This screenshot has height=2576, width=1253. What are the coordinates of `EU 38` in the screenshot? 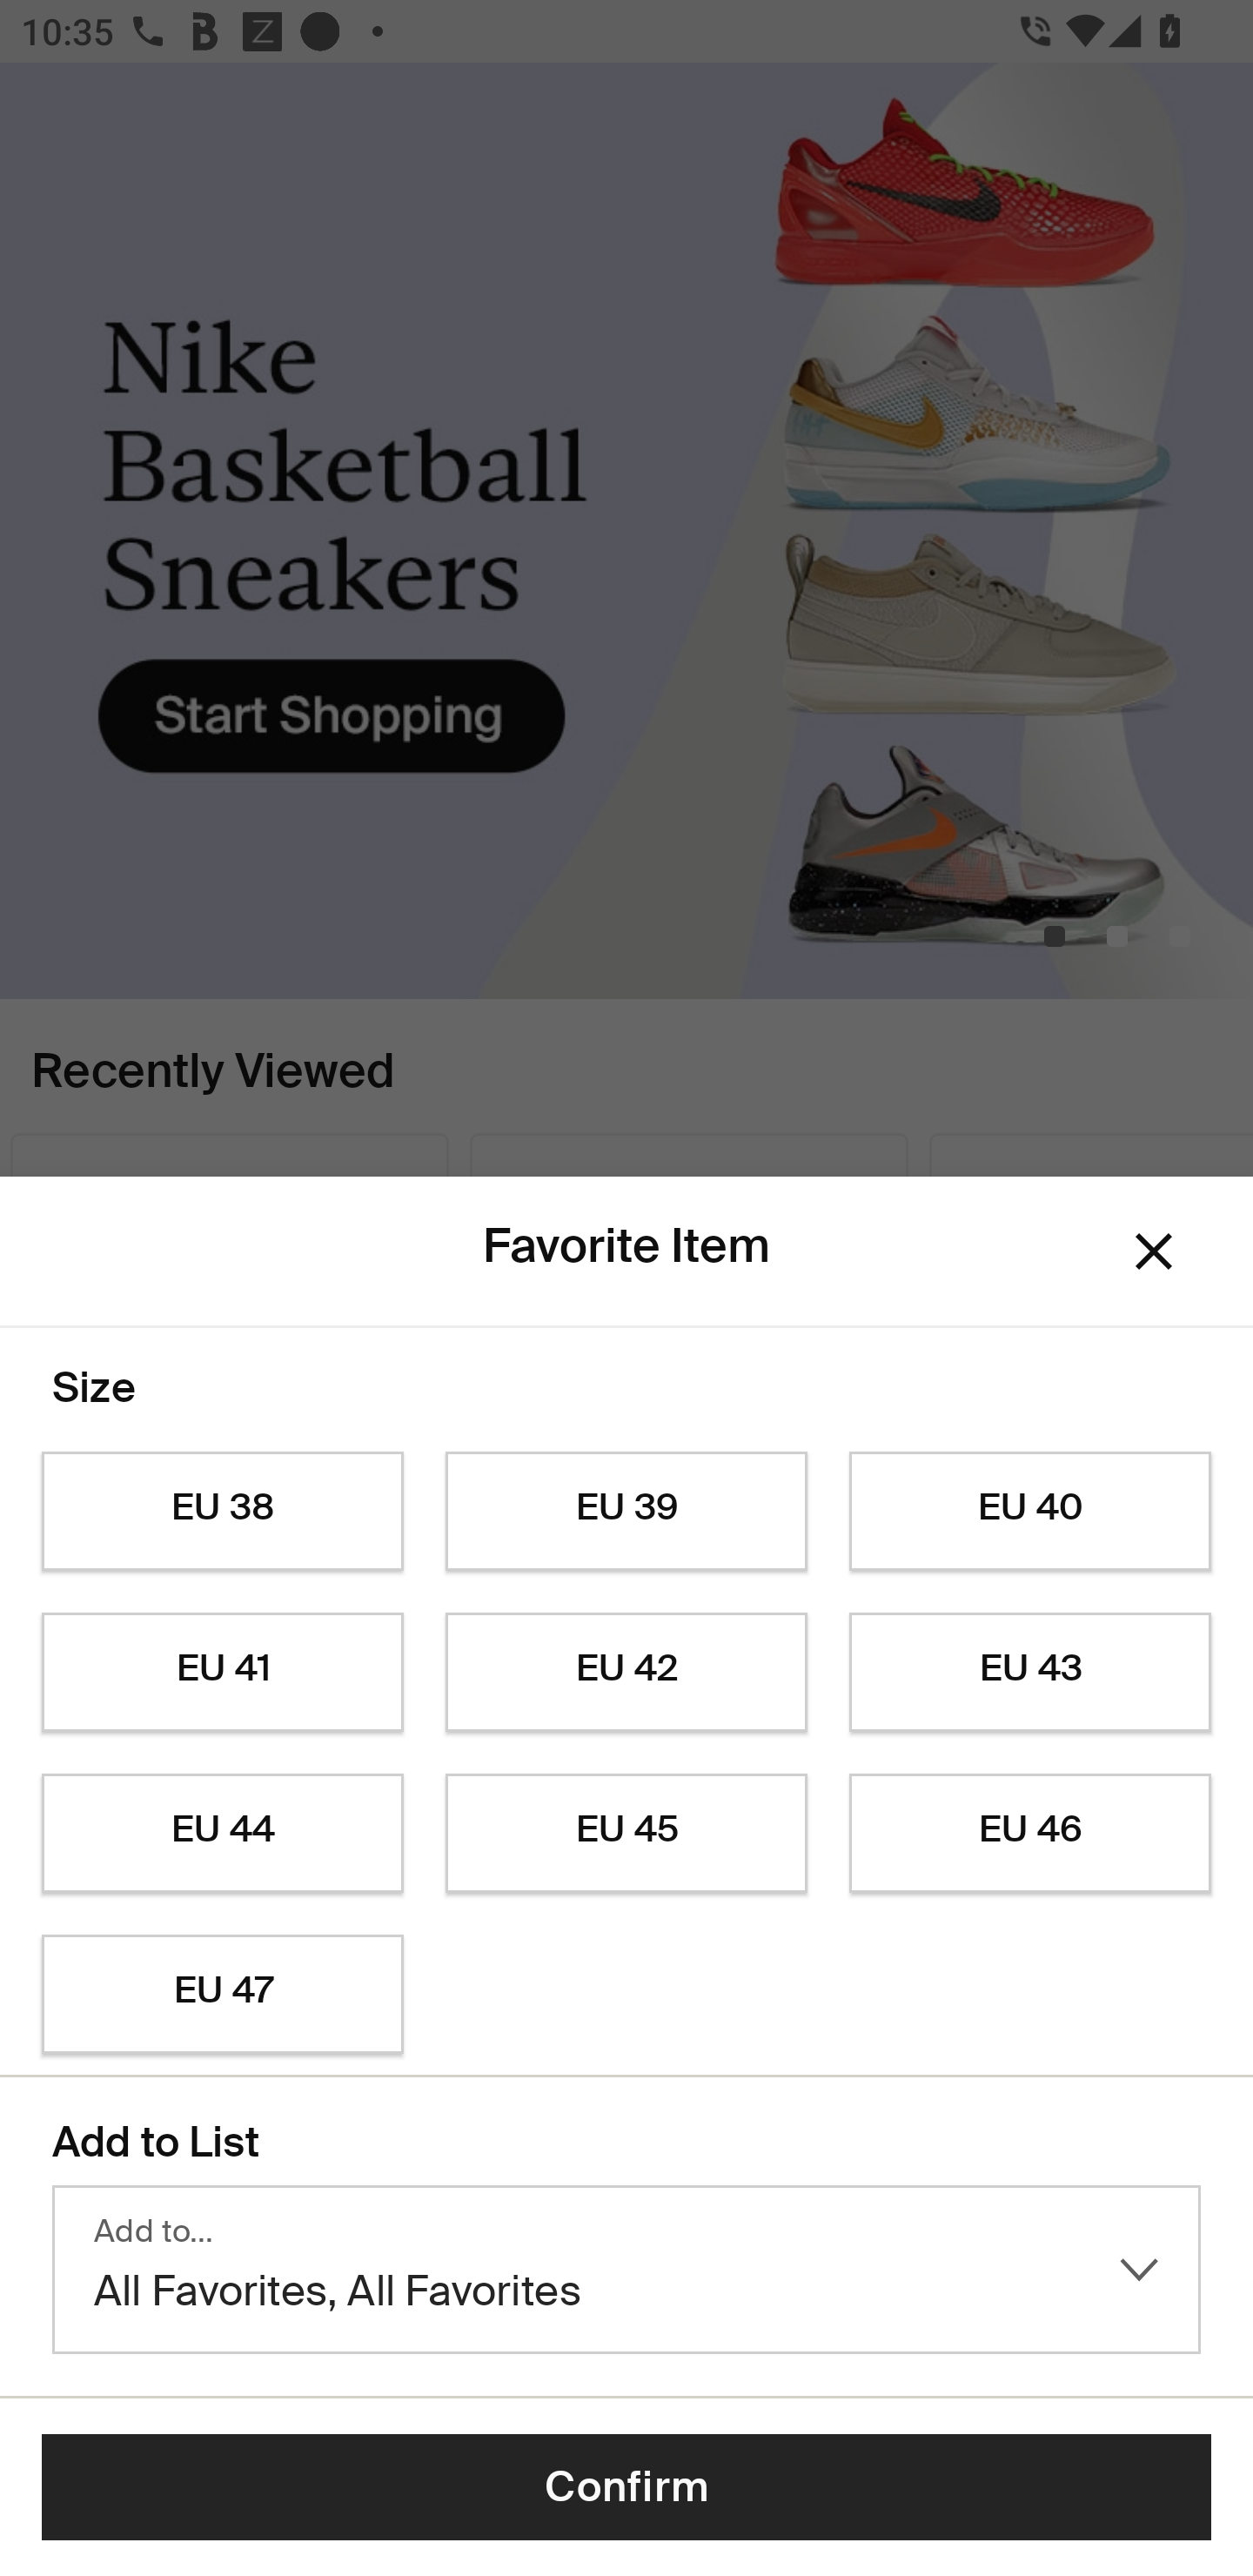 It's located at (222, 1511).